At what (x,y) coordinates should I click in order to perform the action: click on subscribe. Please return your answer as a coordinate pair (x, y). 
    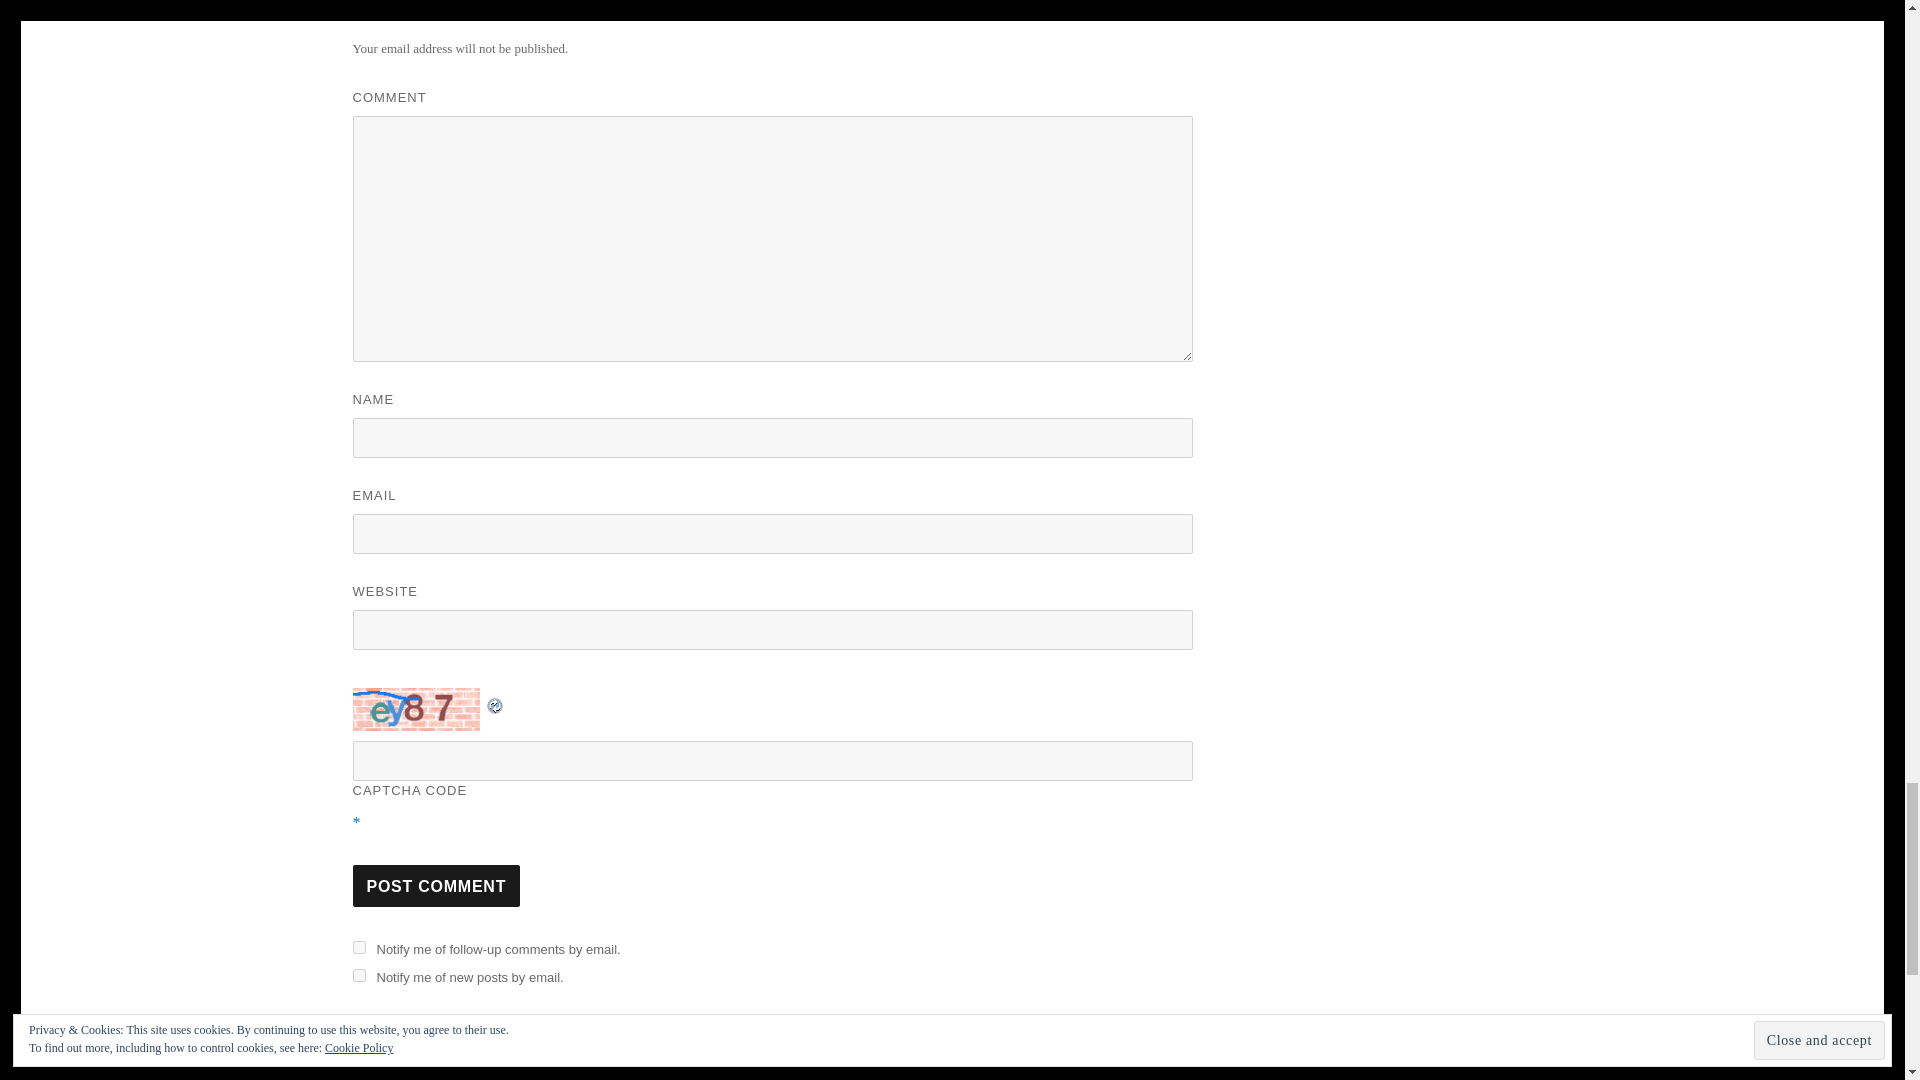
    Looking at the image, I should click on (358, 974).